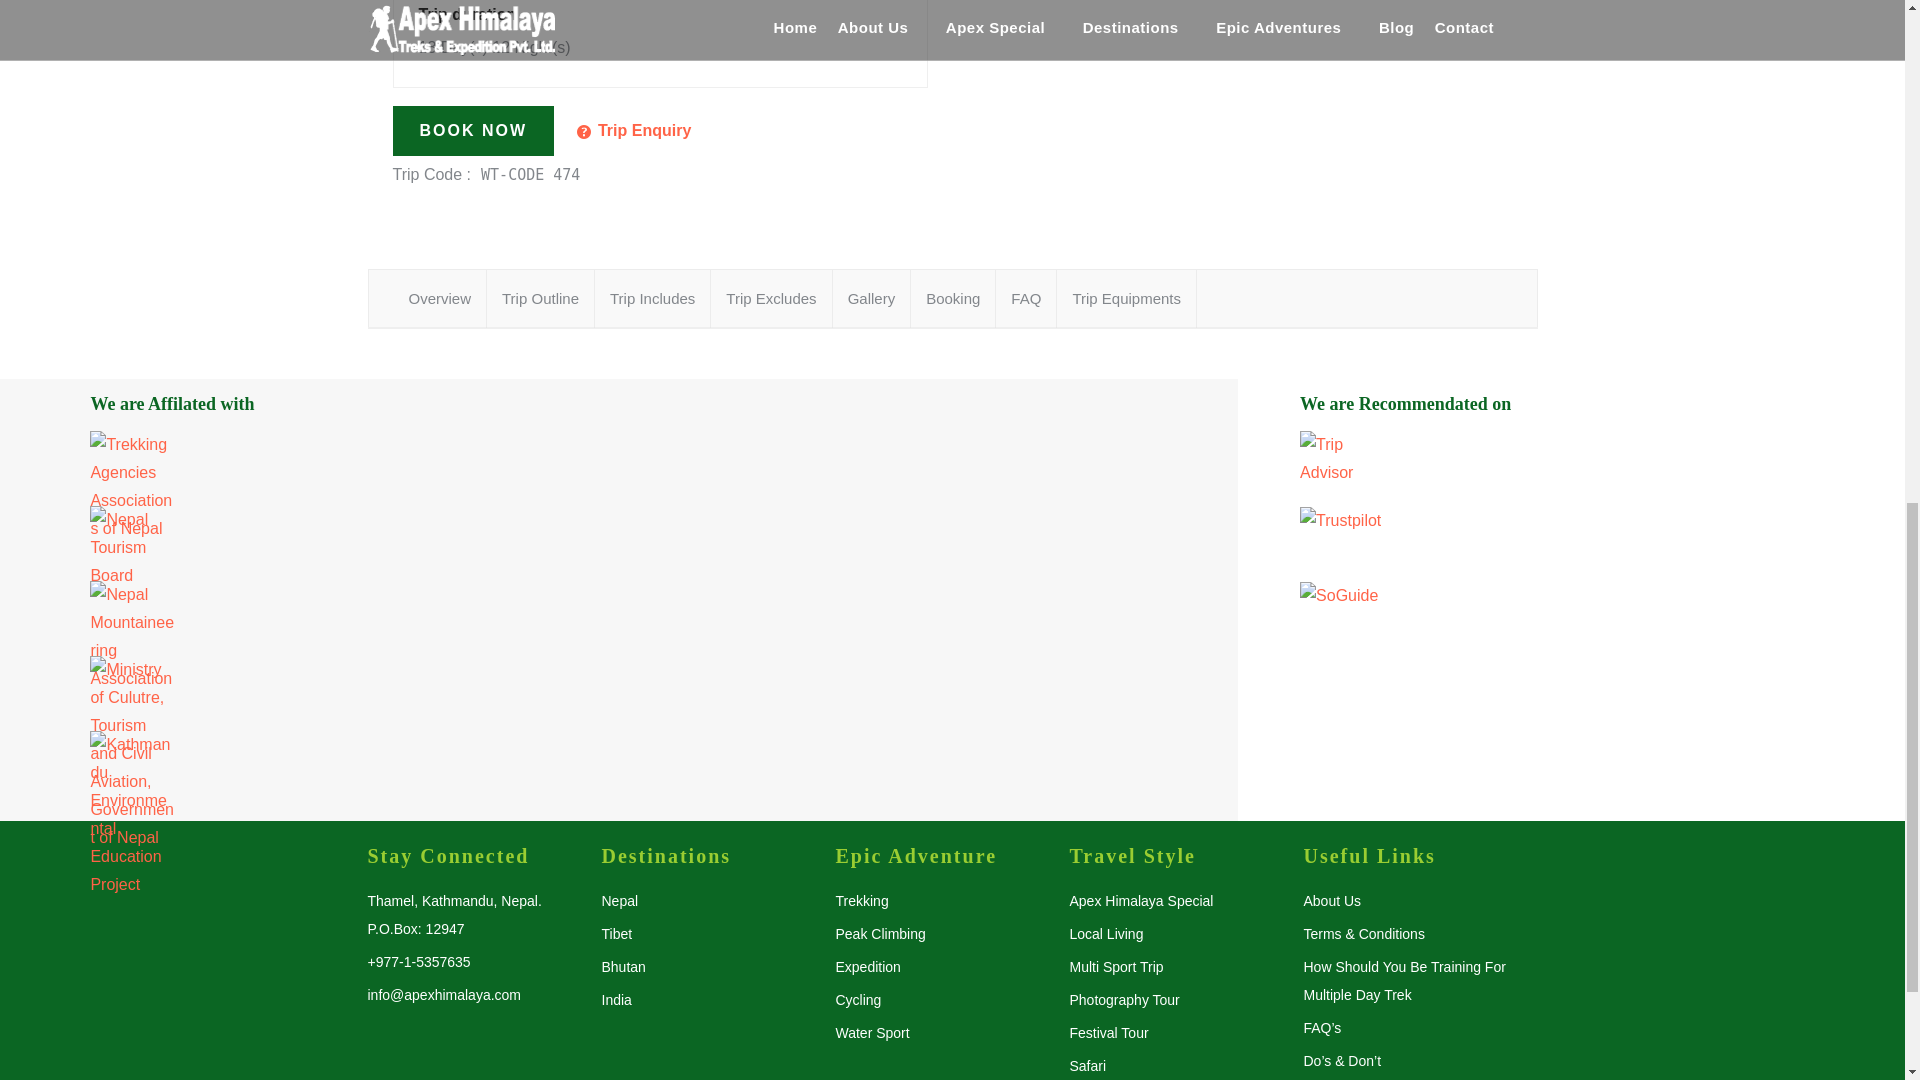 This screenshot has width=1920, height=1080. Describe the element at coordinates (618, 544) in the screenshot. I see `Nepal Tourism Board` at that location.